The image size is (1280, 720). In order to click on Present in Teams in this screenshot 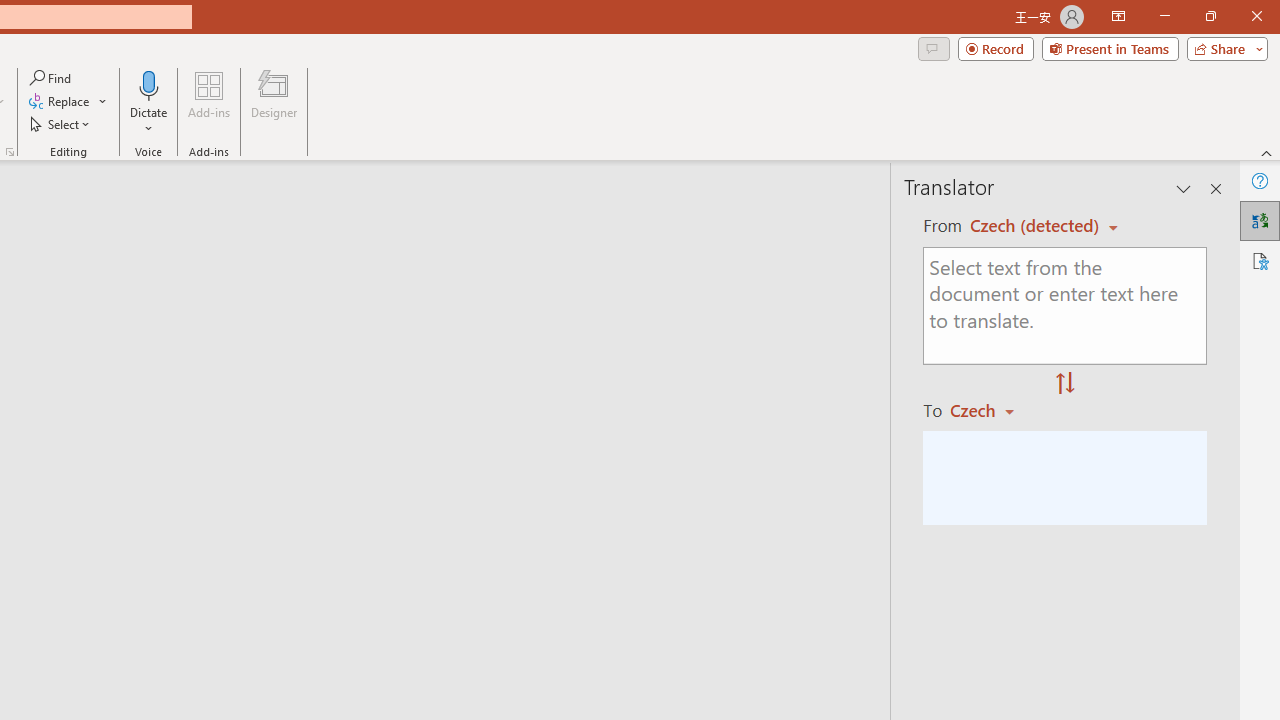, I will do `click(1110, 48)`.